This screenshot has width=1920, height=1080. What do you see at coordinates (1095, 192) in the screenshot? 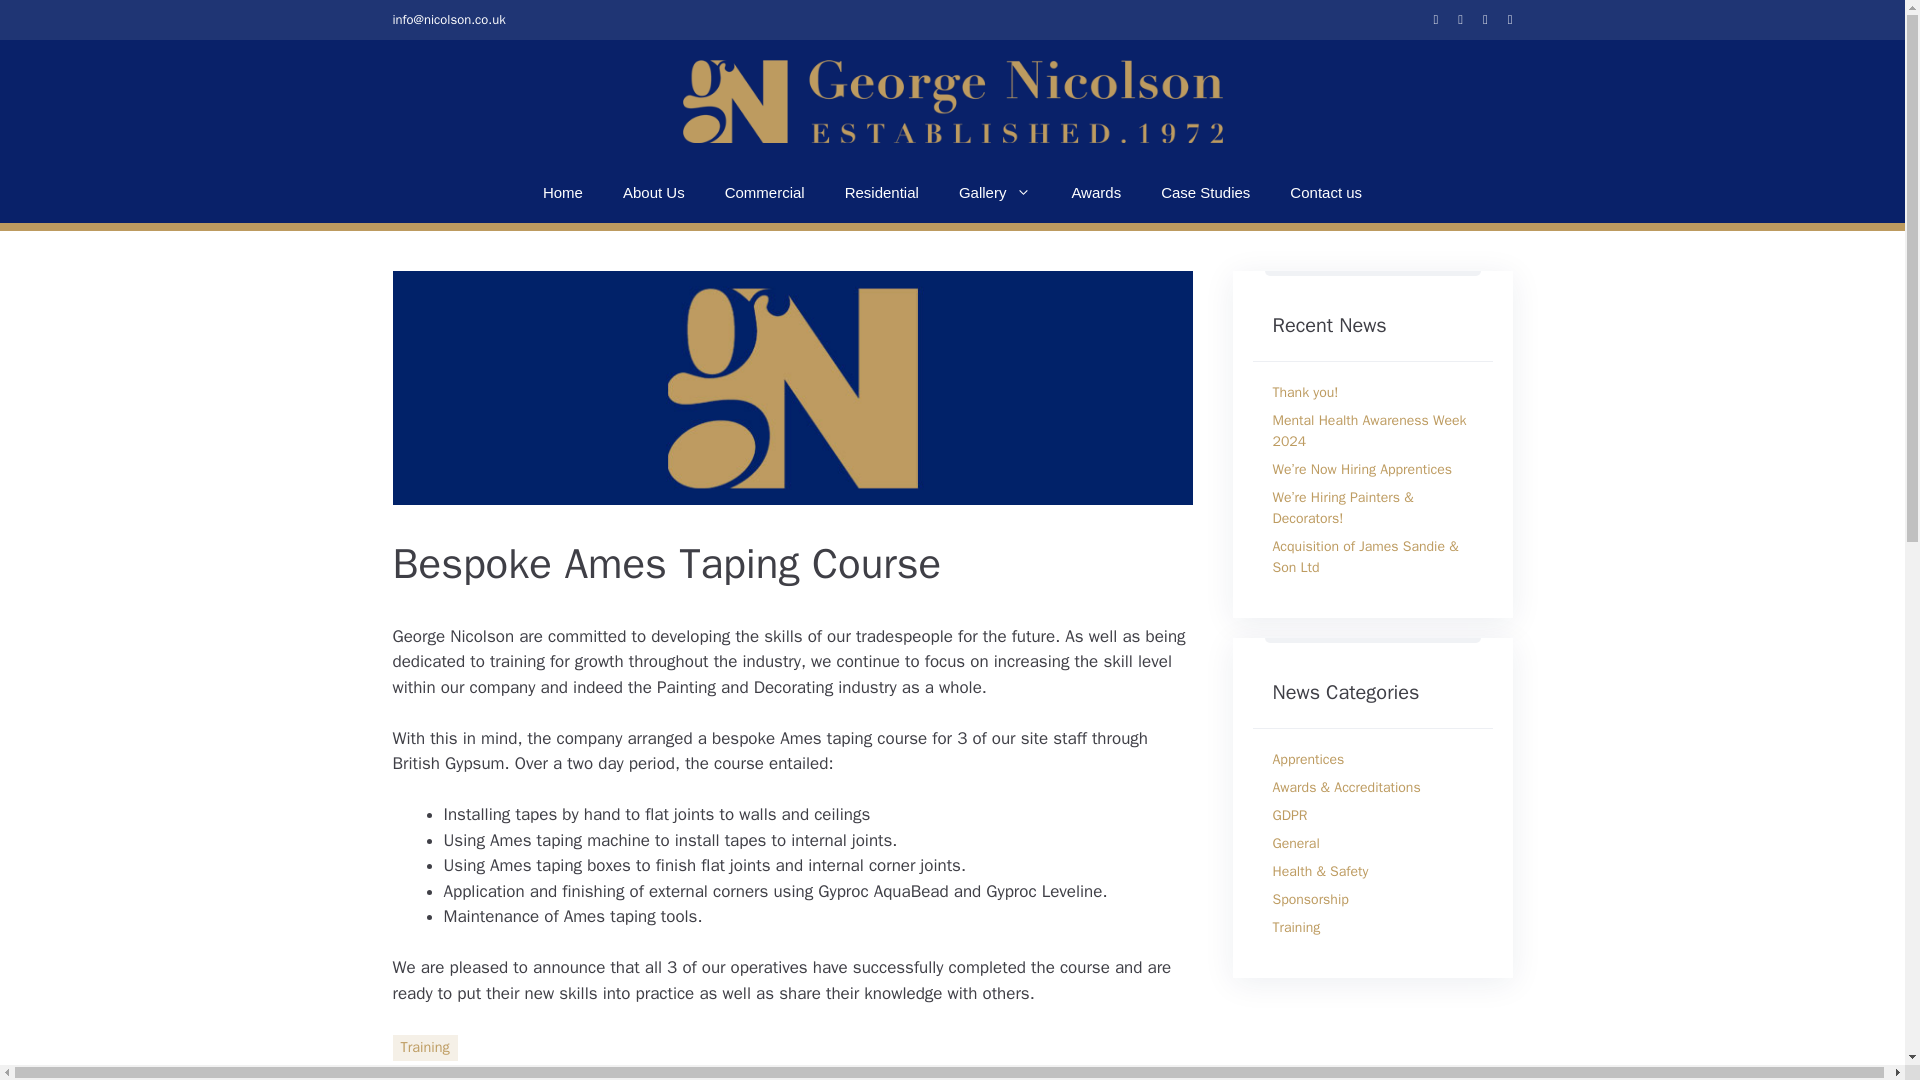
I see `Awards` at bounding box center [1095, 192].